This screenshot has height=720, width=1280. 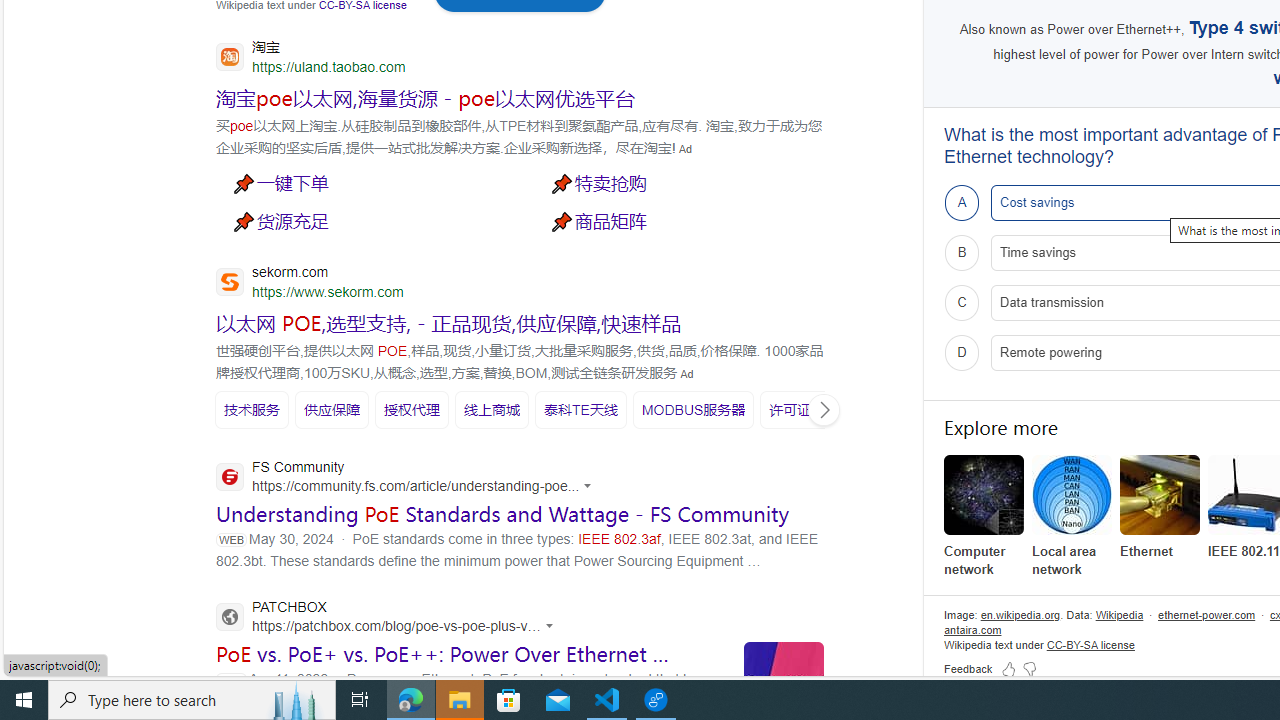 I want to click on Ethernet, so click(x=1160, y=508).